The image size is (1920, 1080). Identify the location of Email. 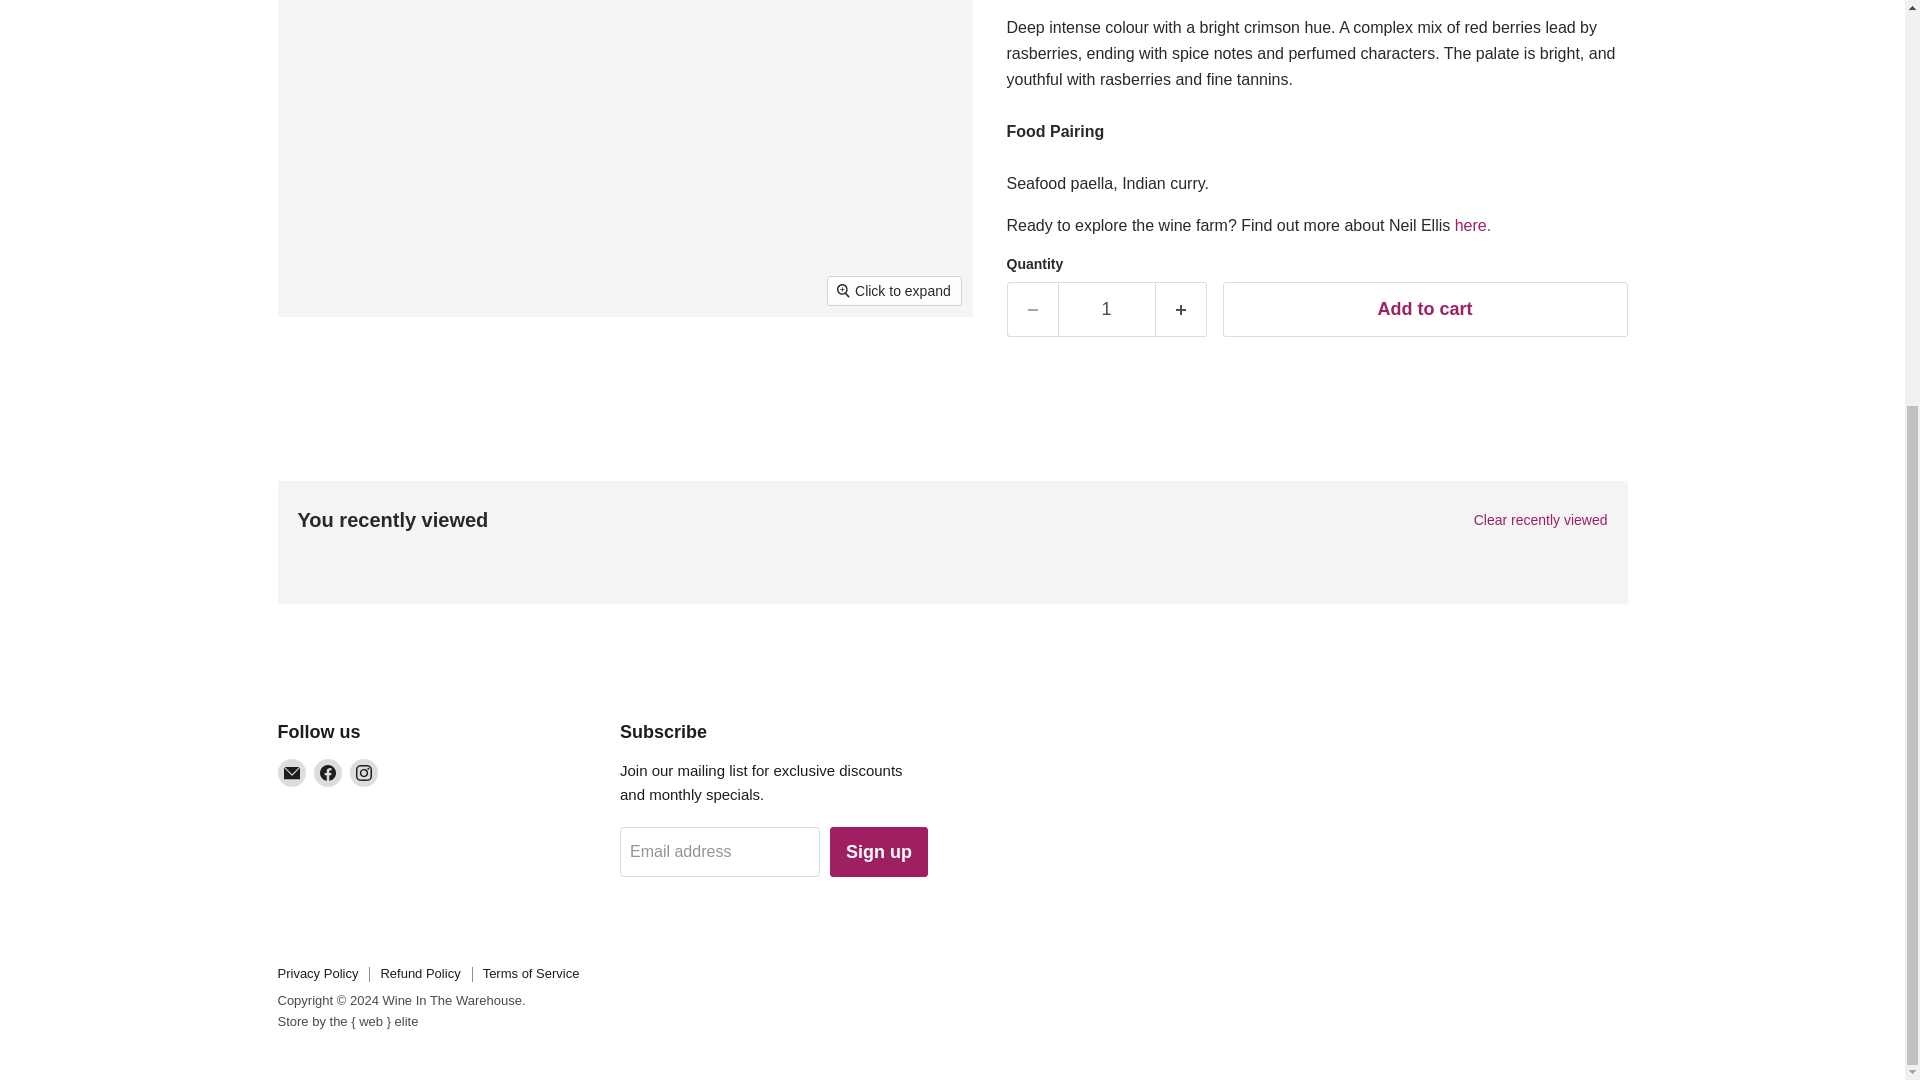
(292, 773).